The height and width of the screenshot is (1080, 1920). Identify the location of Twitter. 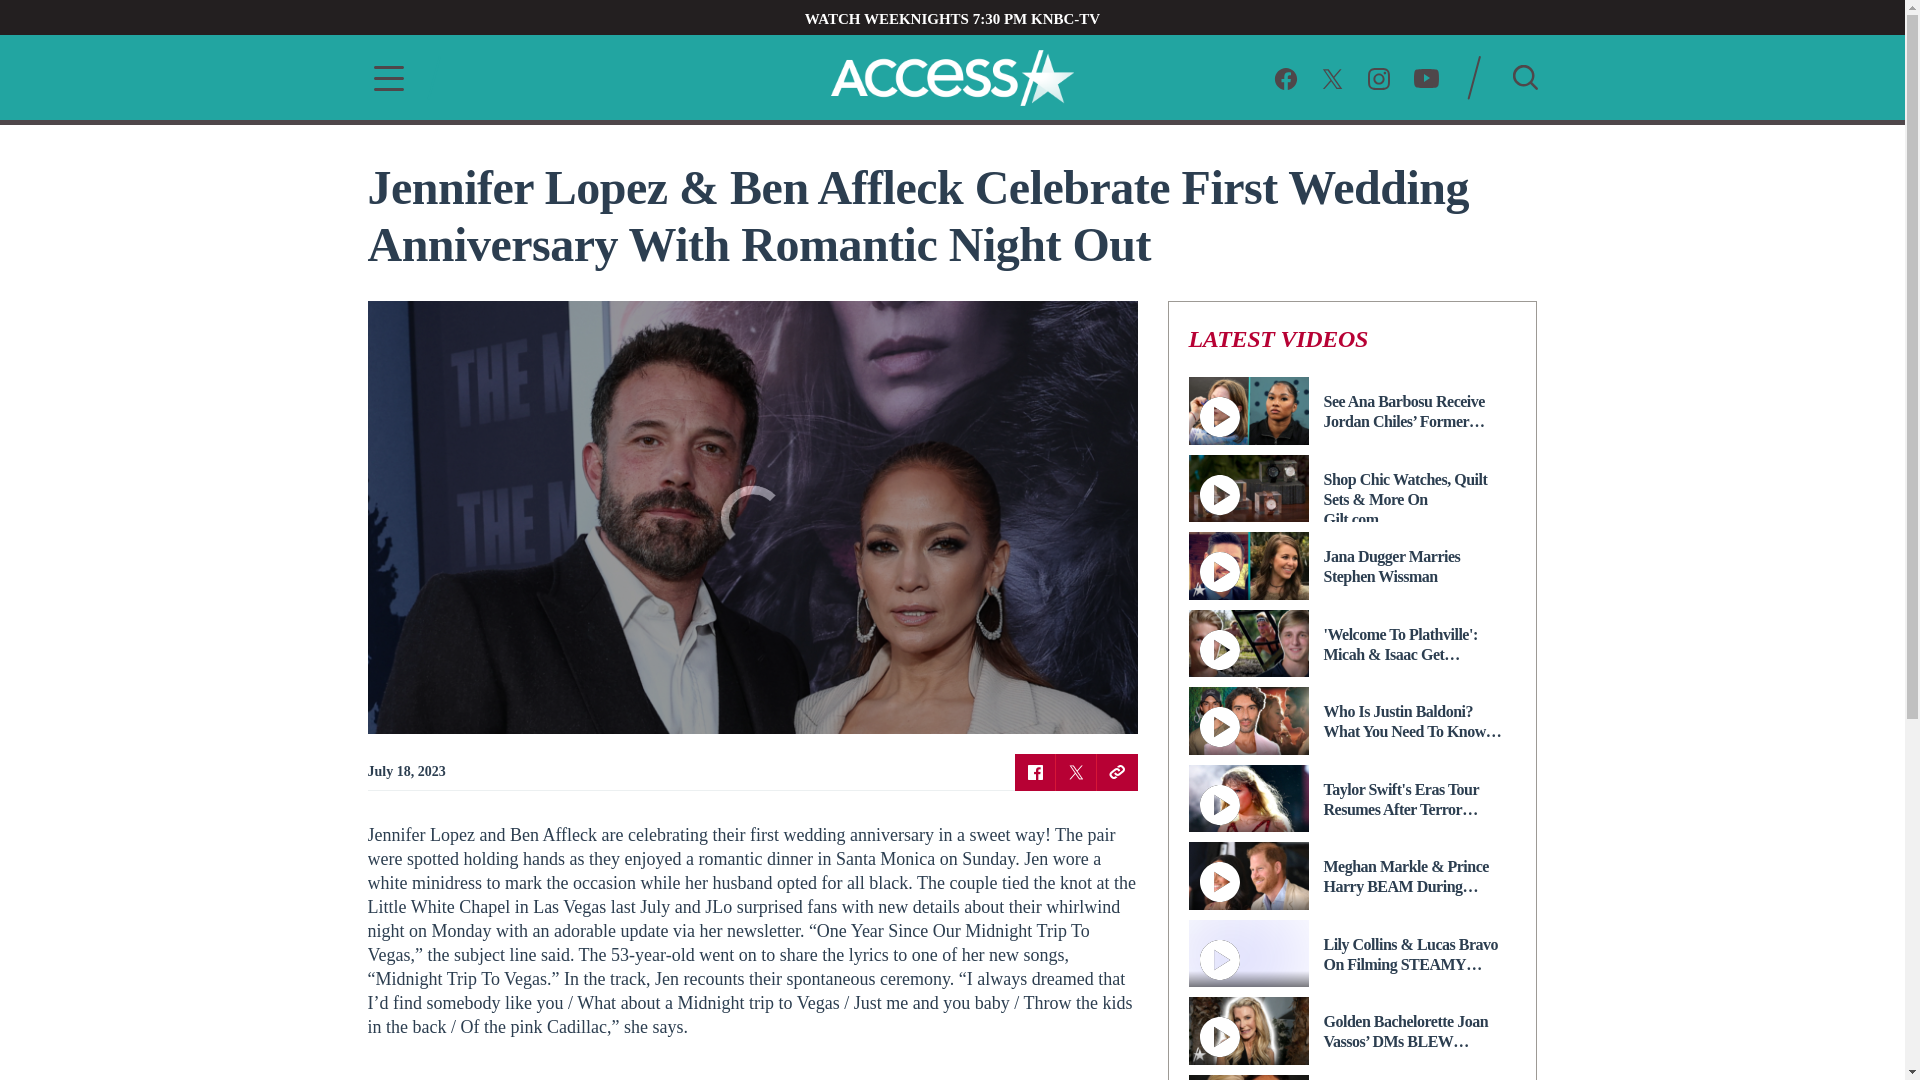
(1332, 76).